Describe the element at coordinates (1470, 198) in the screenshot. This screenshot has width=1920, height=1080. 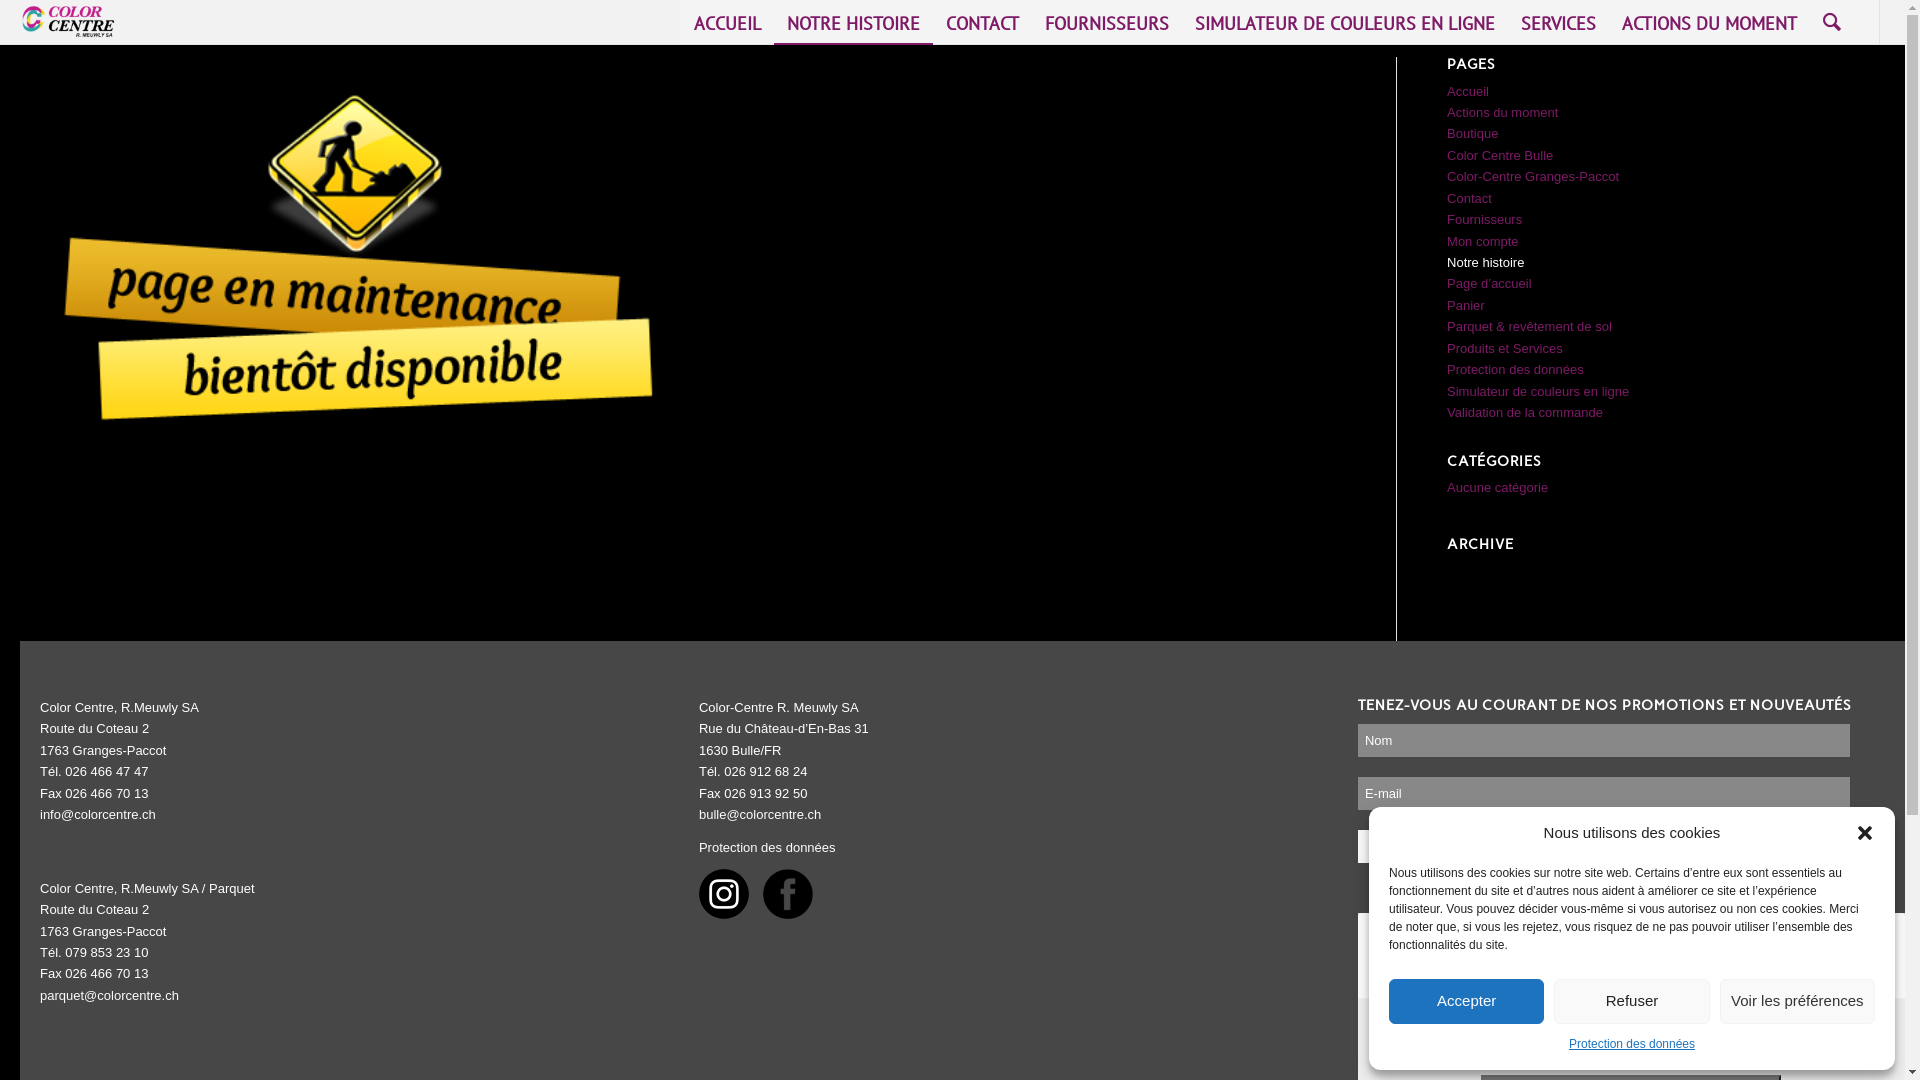
I see `Contact` at that location.